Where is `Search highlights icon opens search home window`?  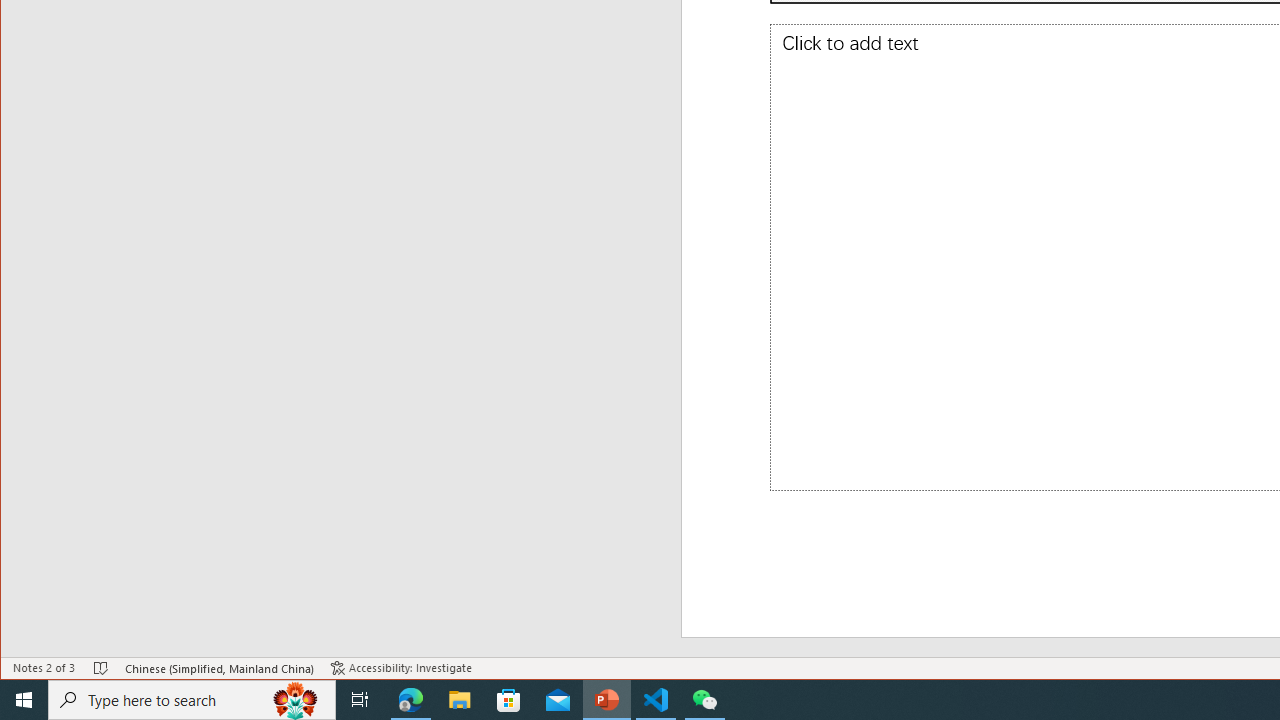 Search highlights icon opens search home window is located at coordinates (296, 700).